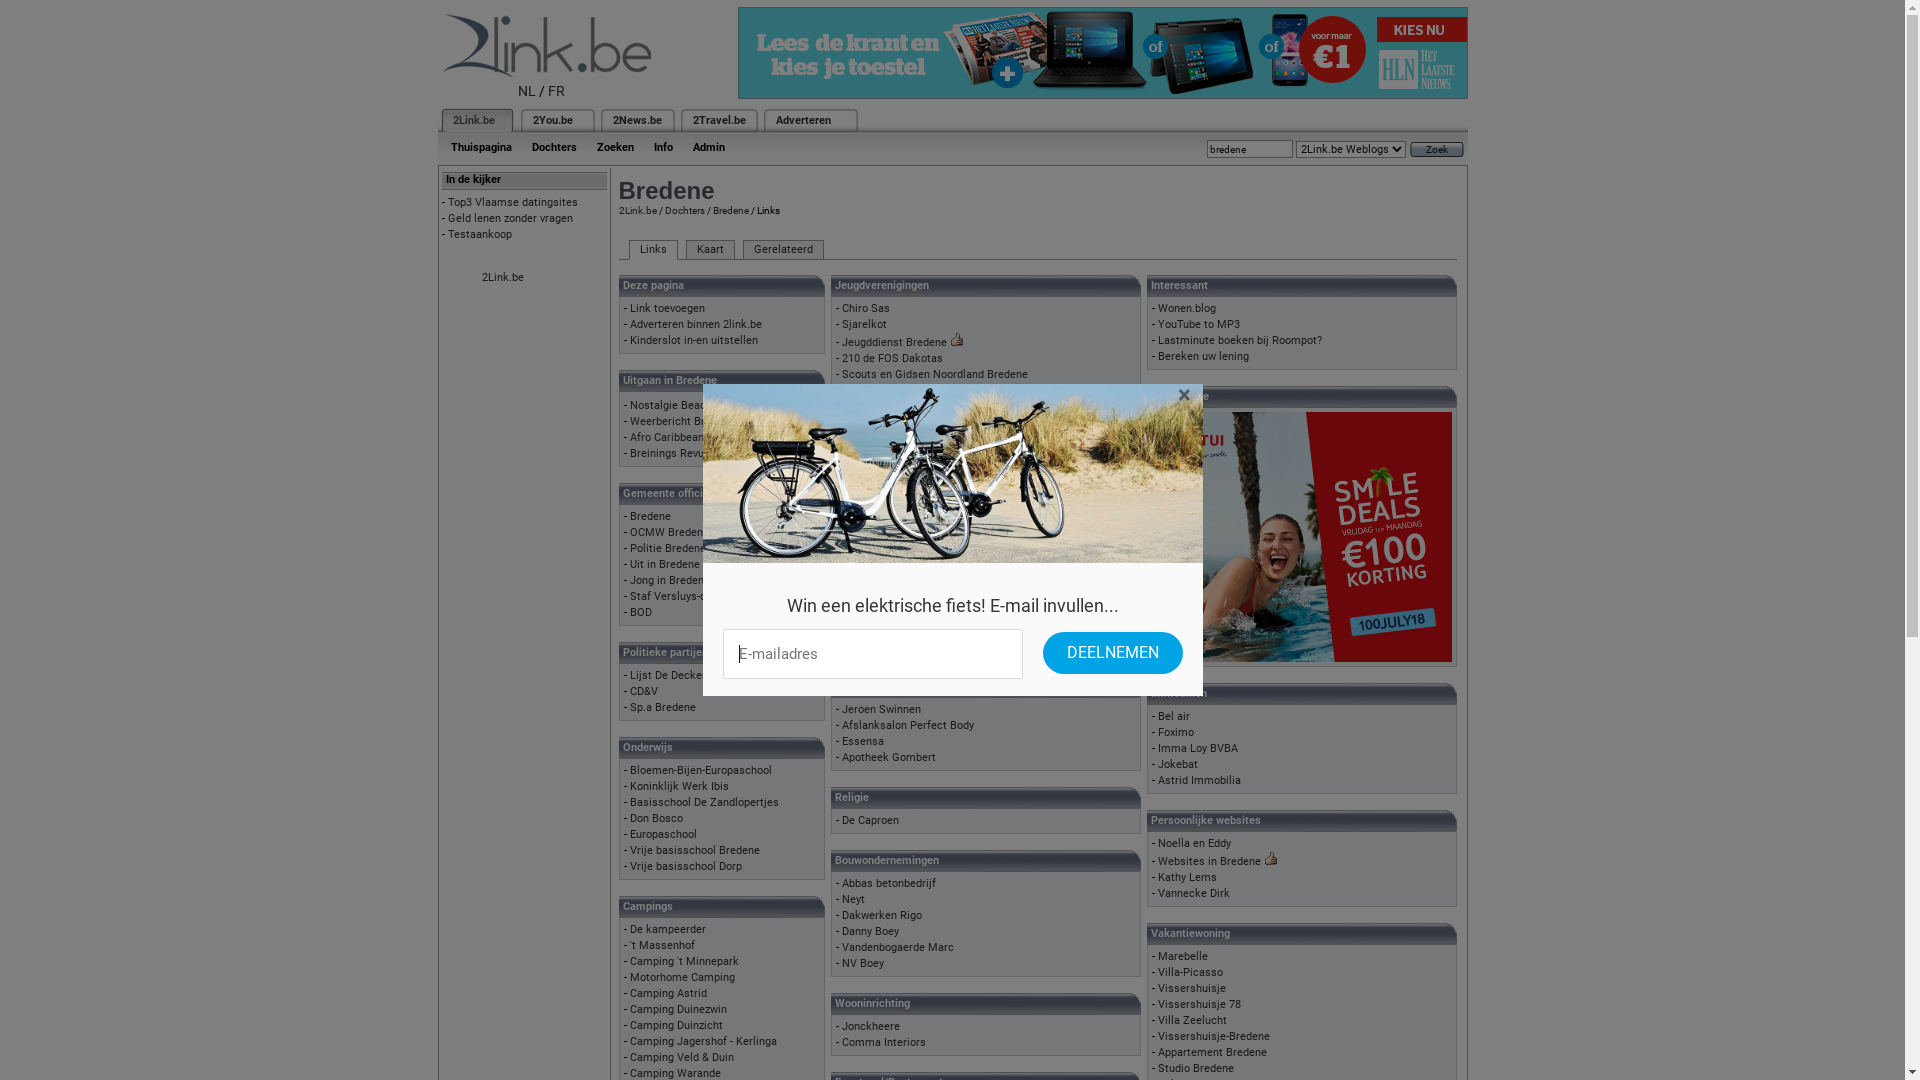 The height and width of the screenshot is (1080, 1920). What do you see at coordinates (1174, 716) in the screenshot?
I see `Bel air` at bounding box center [1174, 716].